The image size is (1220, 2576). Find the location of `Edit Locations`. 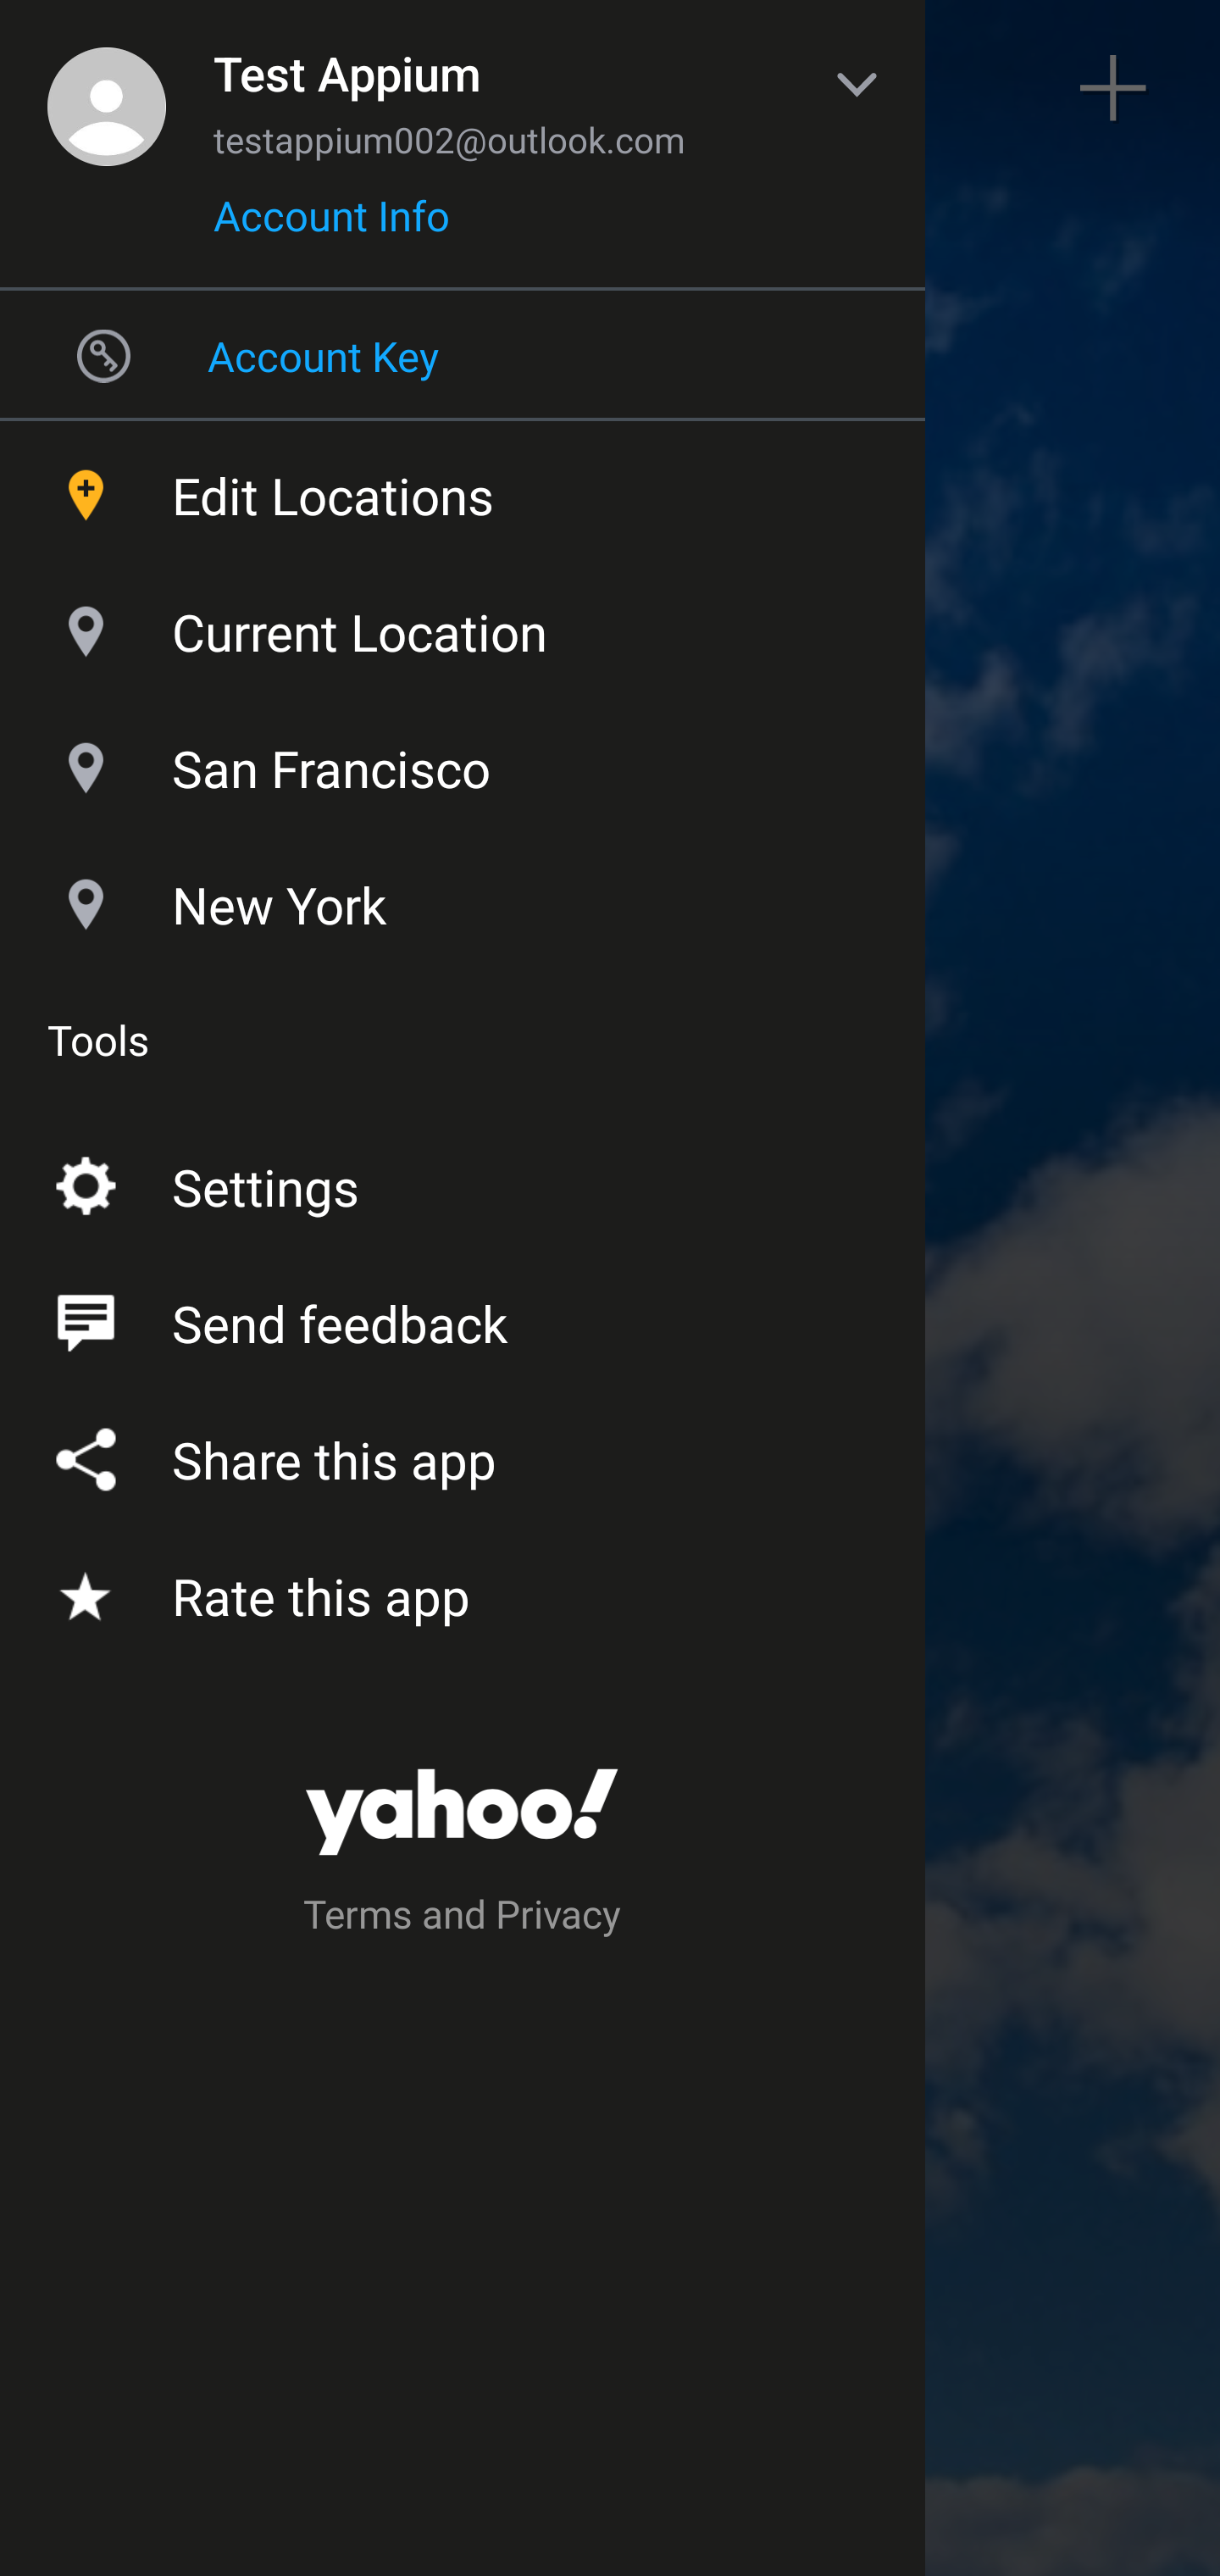

Edit Locations is located at coordinates (463, 488).